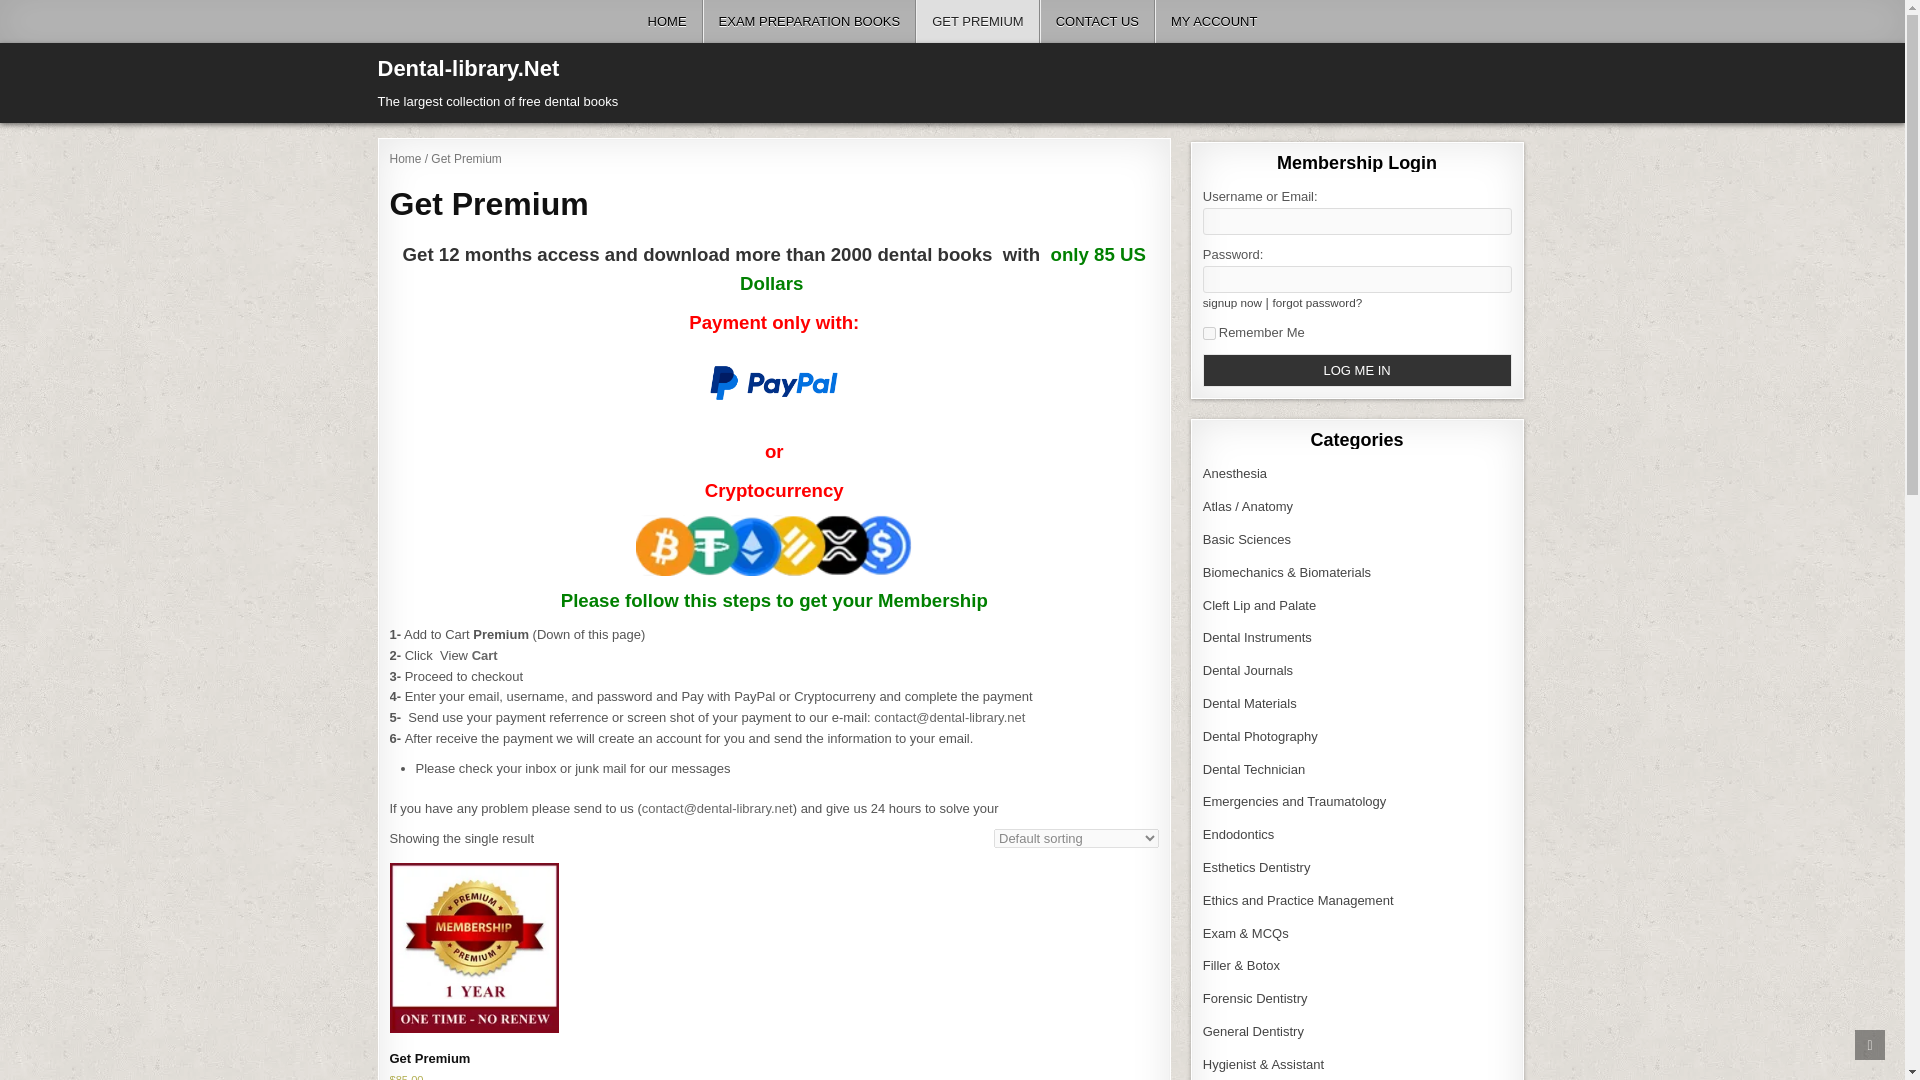 The width and height of the screenshot is (1920, 1080). What do you see at coordinates (1213, 22) in the screenshot?
I see `MY ACCOUNT` at bounding box center [1213, 22].